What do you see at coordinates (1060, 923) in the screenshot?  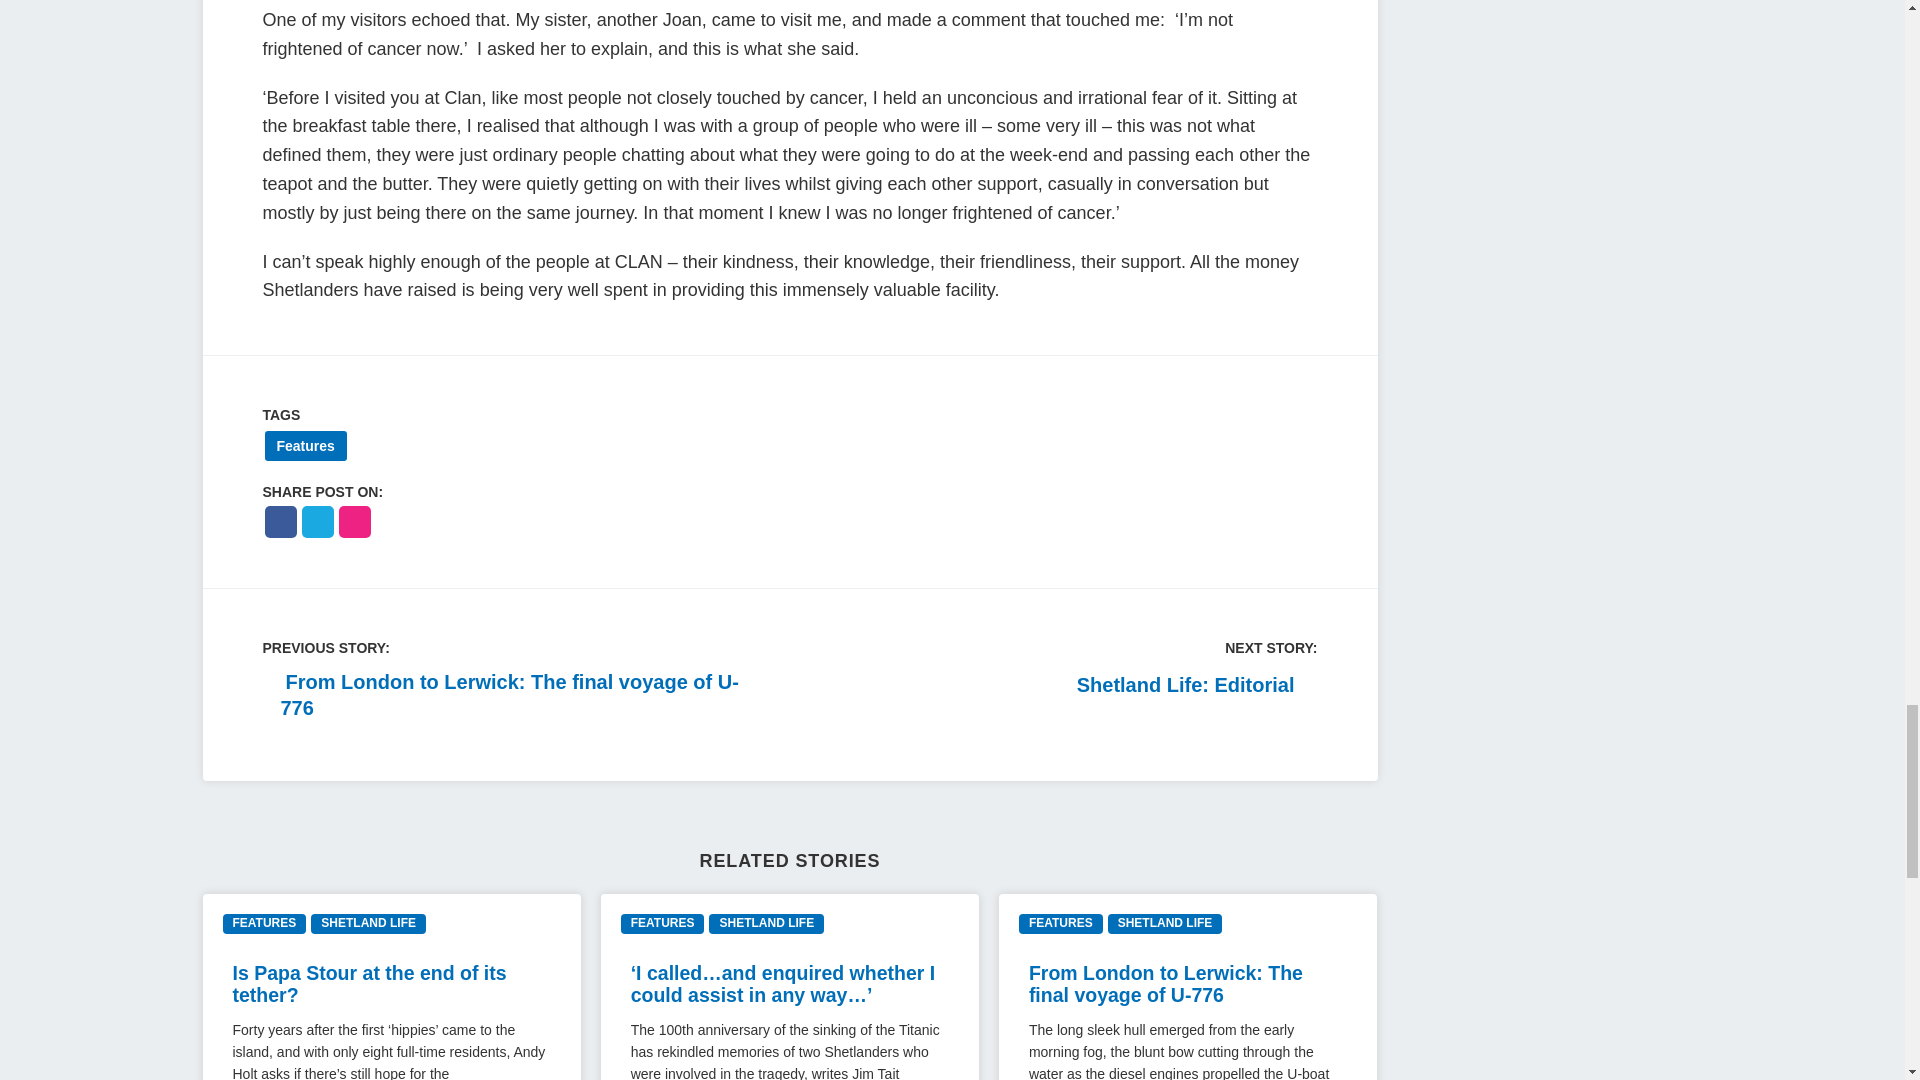 I see `FEATURES` at bounding box center [1060, 923].